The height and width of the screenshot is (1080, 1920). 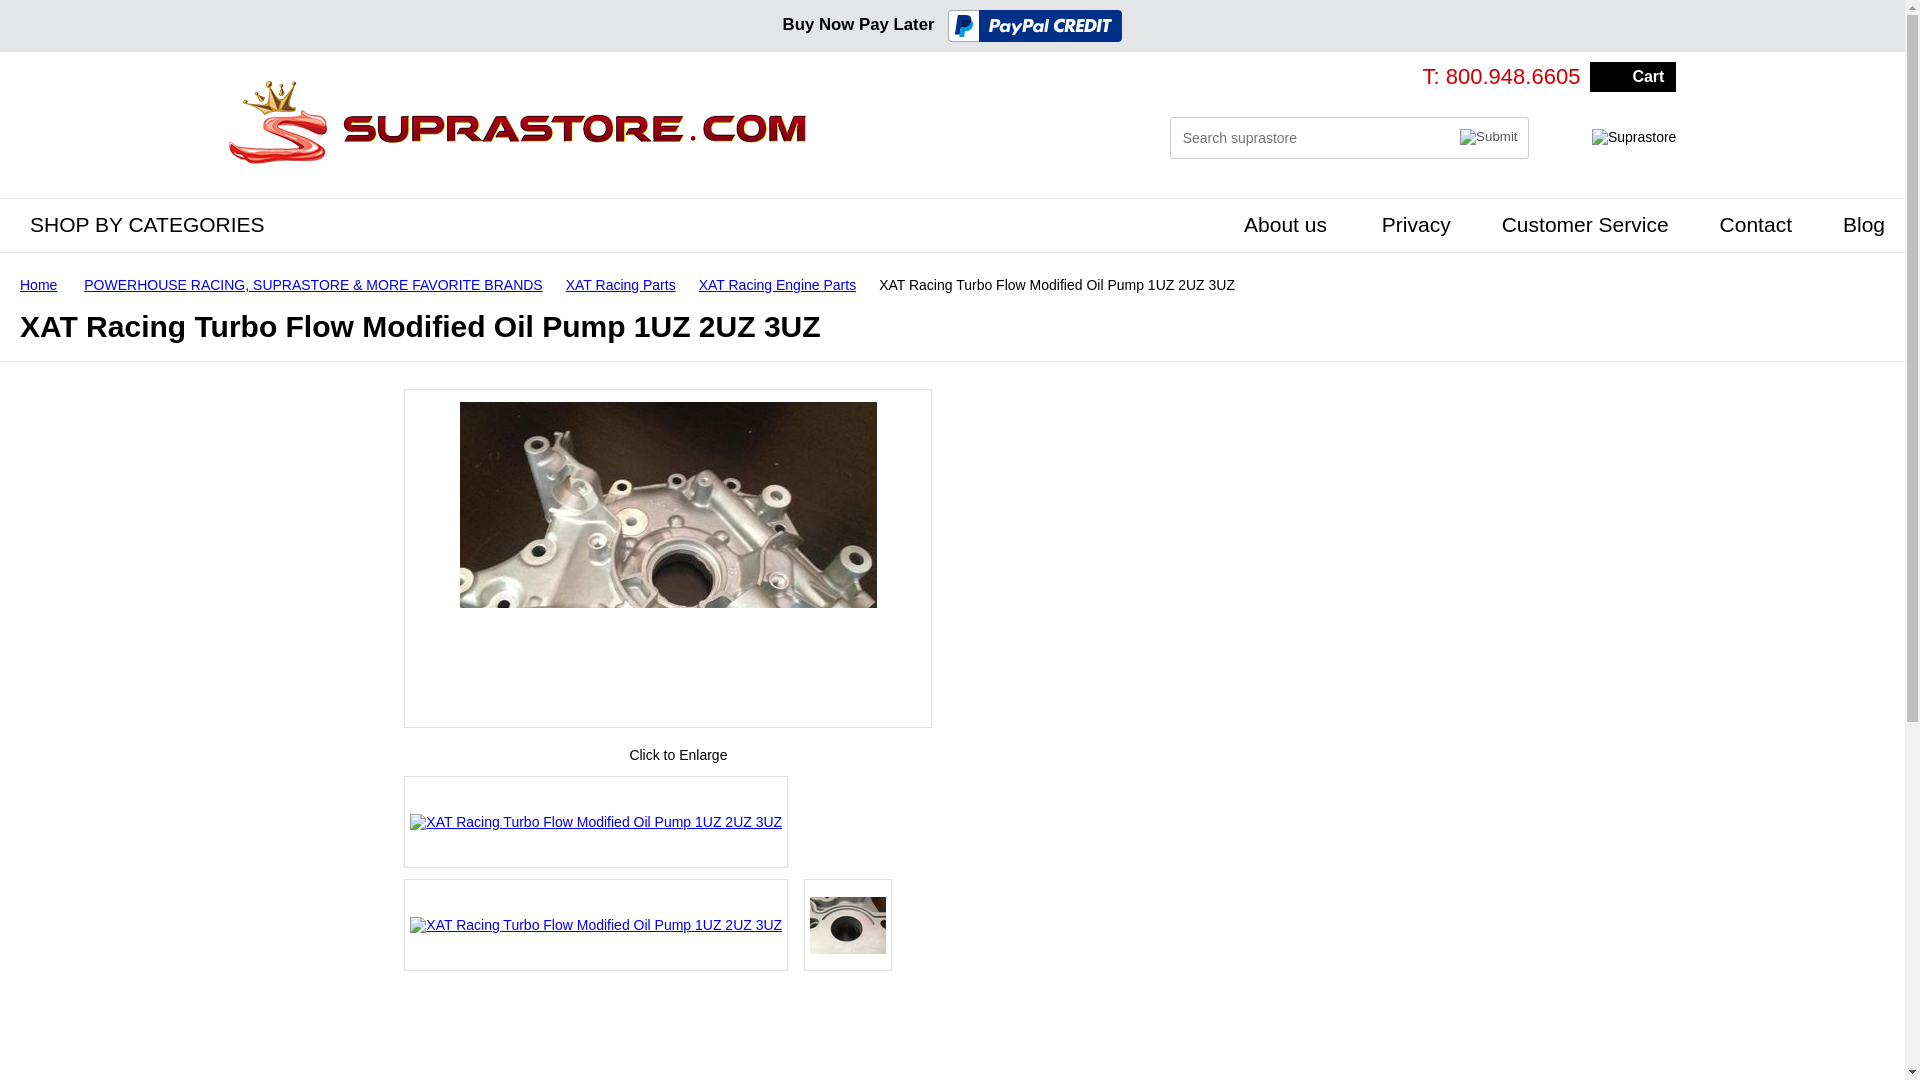 What do you see at coordinates (1280, 223) in the screenshot?
I see `About us` at bounding box center [1280, 223].